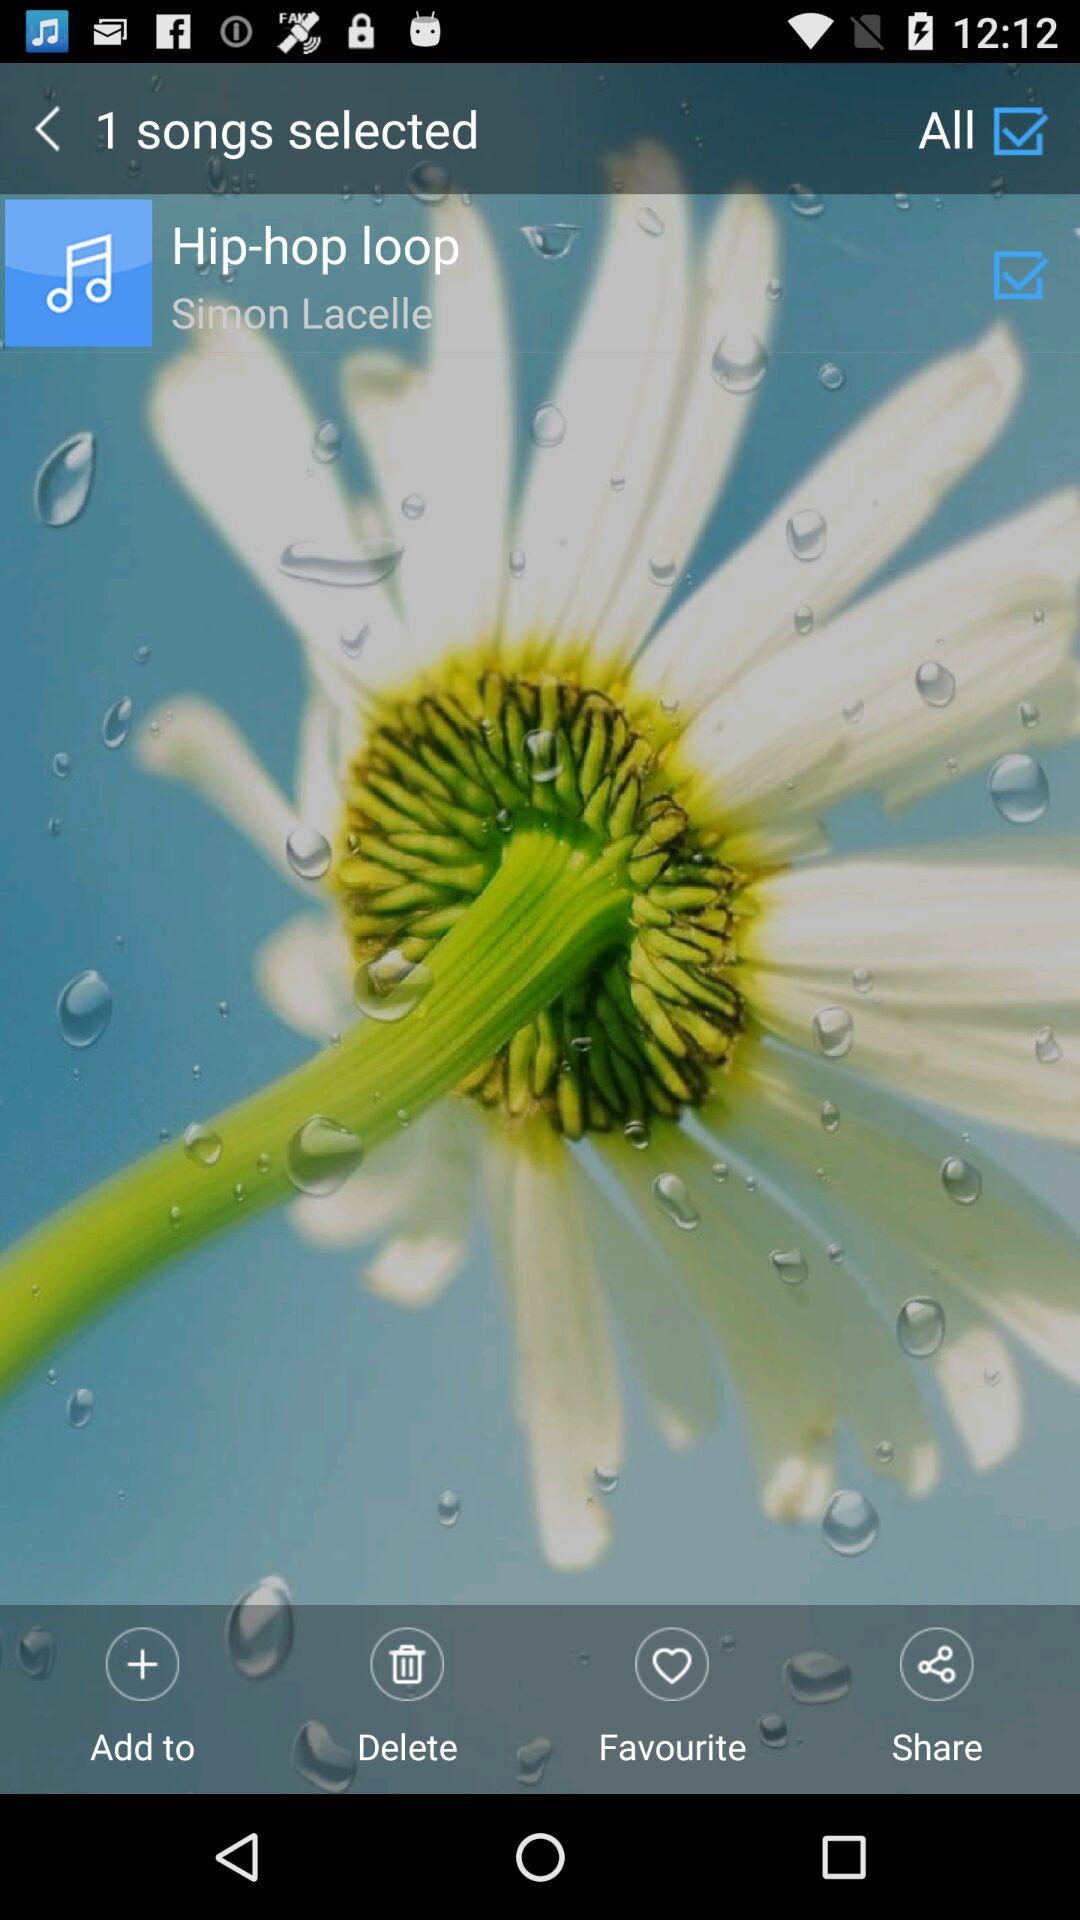  Describe the element at coordinates (936, 1698) in the screenshot. I see `press the item to the right of favourite icon` at that location.